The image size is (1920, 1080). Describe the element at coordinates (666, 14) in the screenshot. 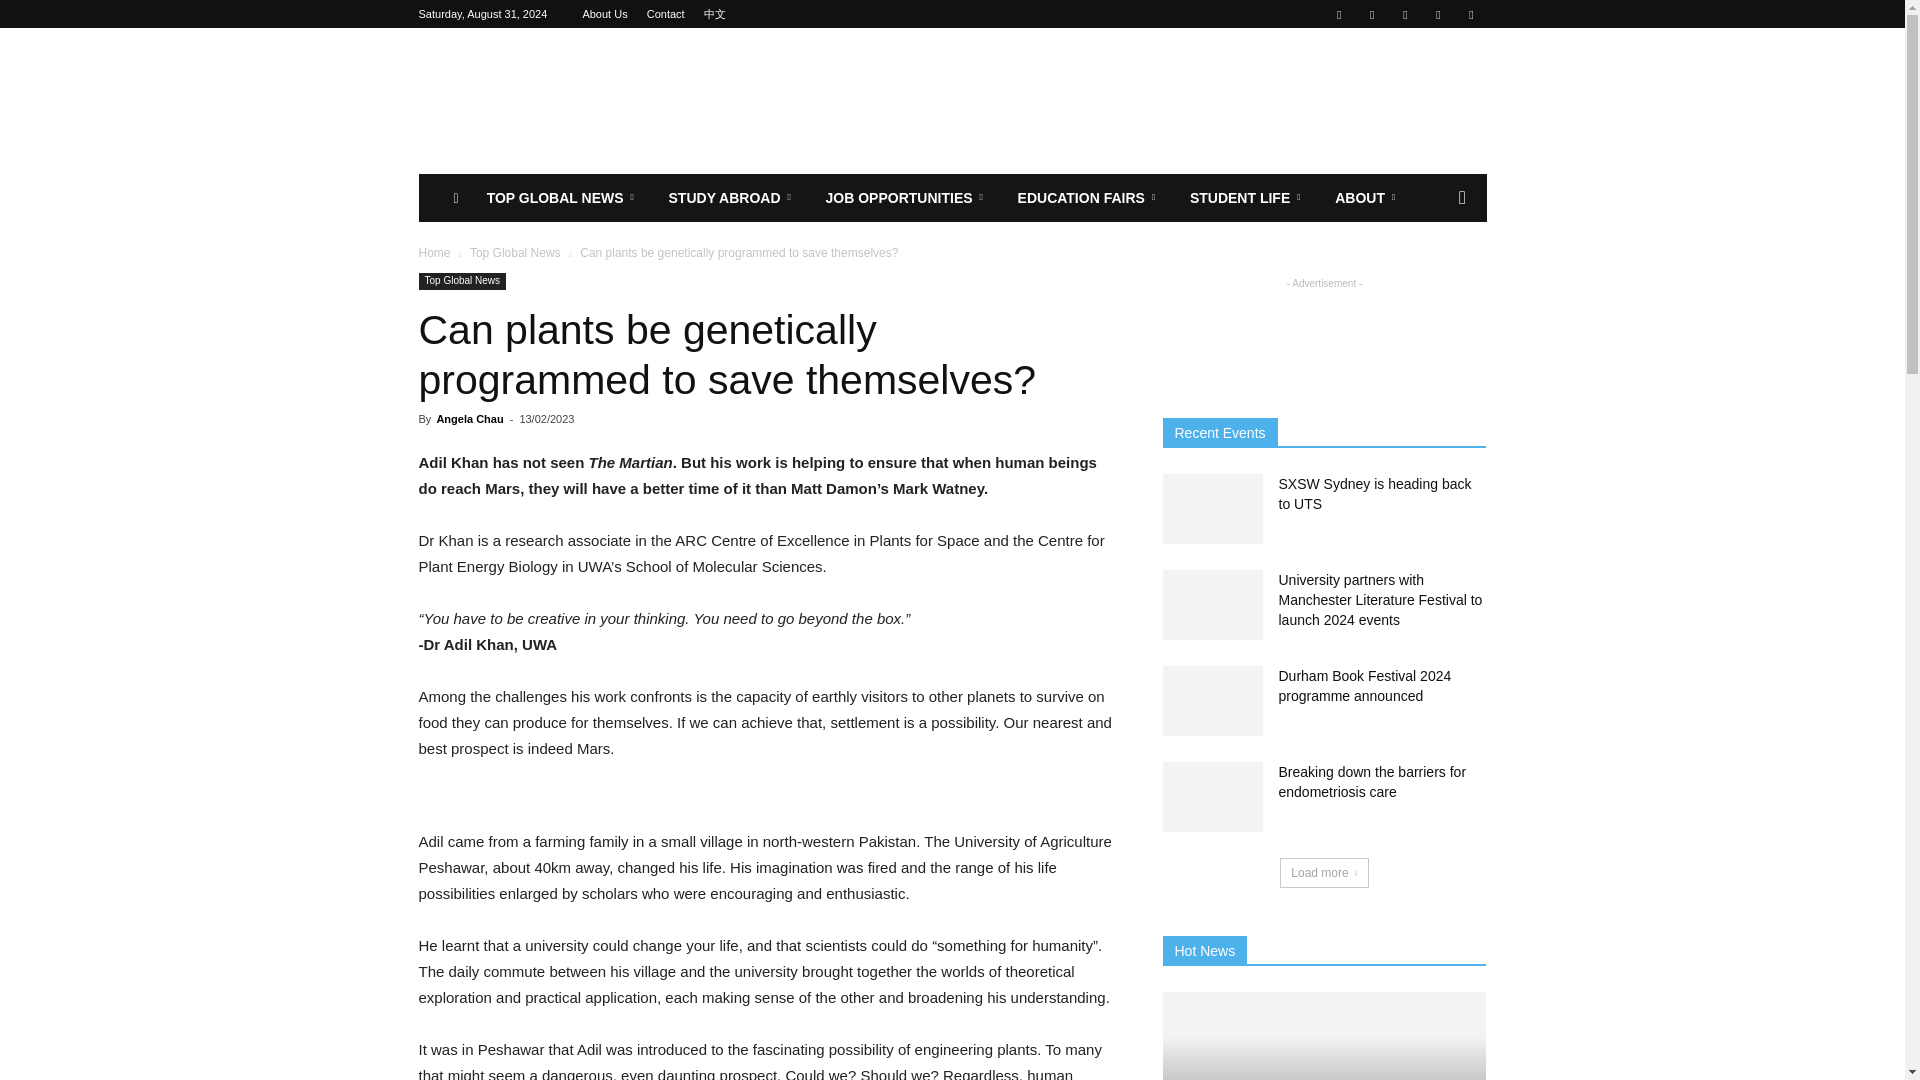

I see `Contact` at that location.